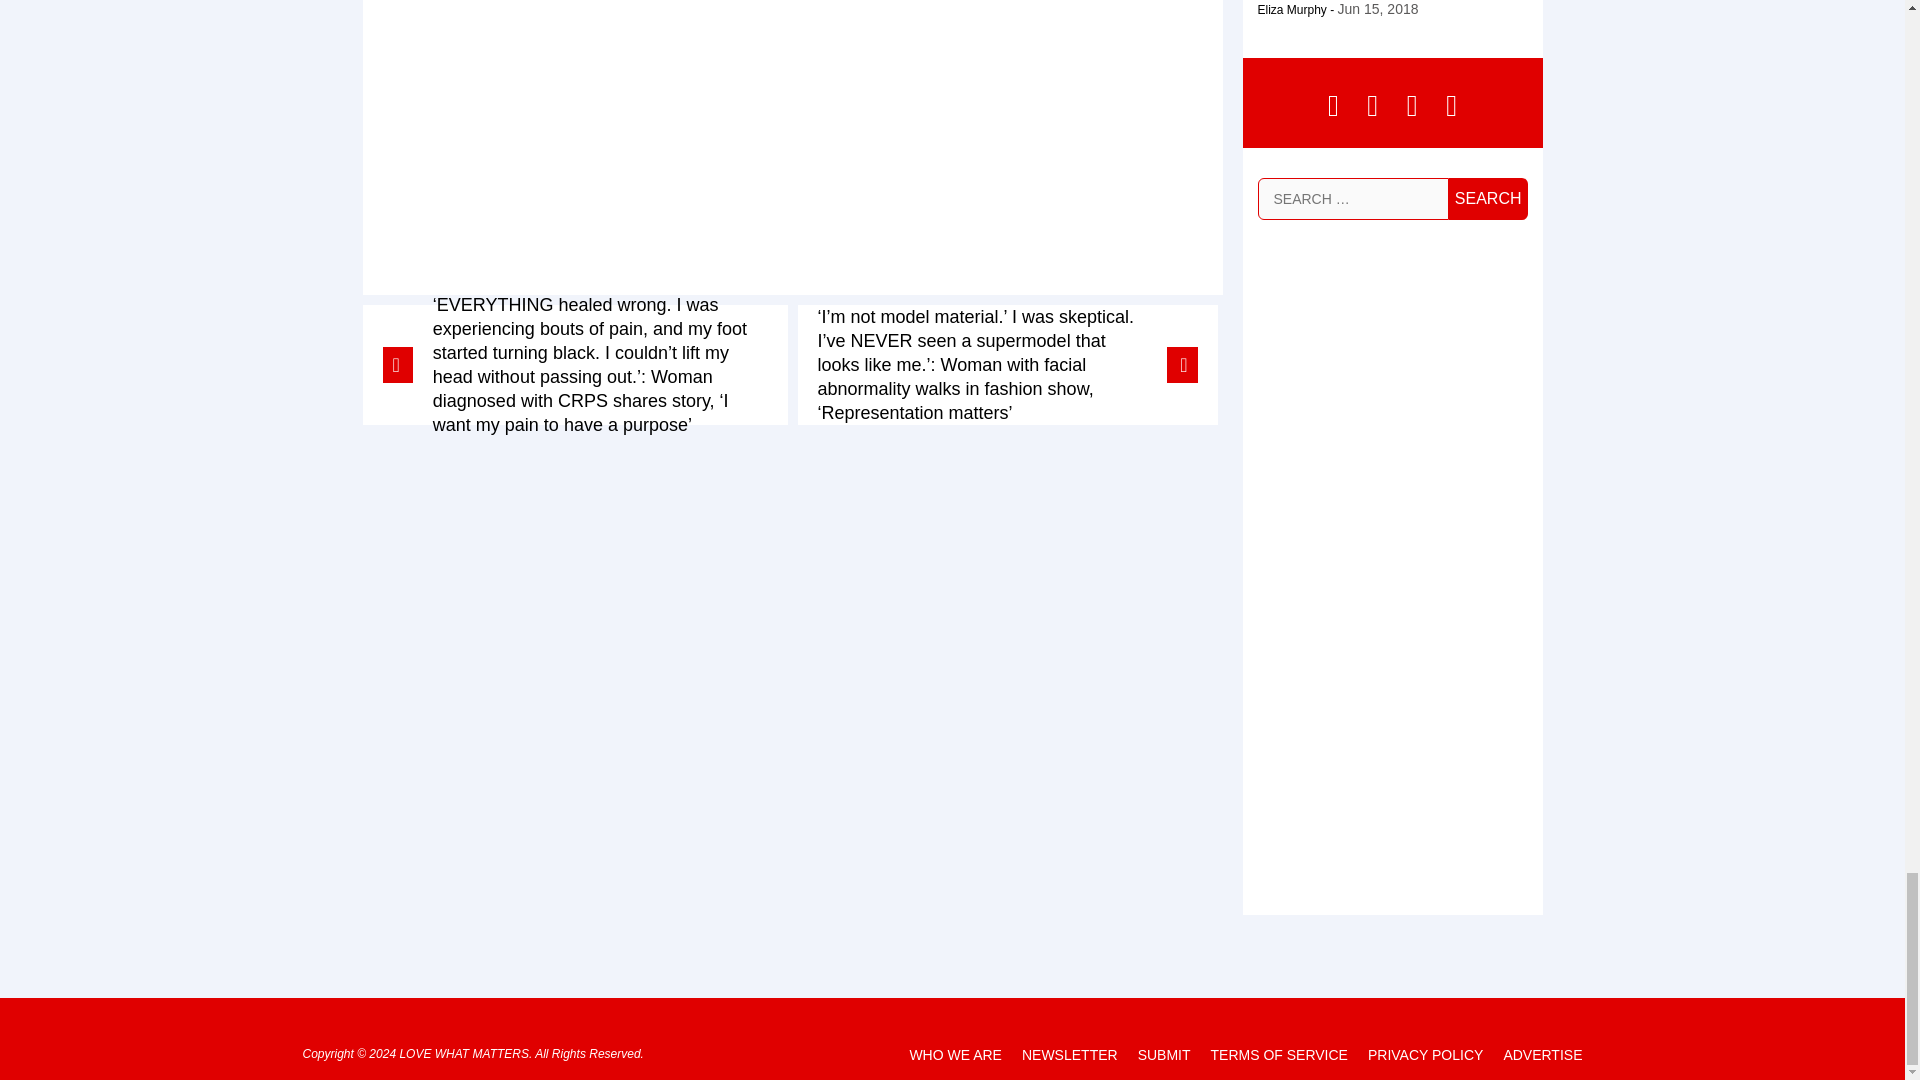 The height and width of the screenshot is (1080, 1920). What do you see at coordinates (1378, 9) in the screenshot?
I see `June 15, 2018` at bounding box center [1378, 9].